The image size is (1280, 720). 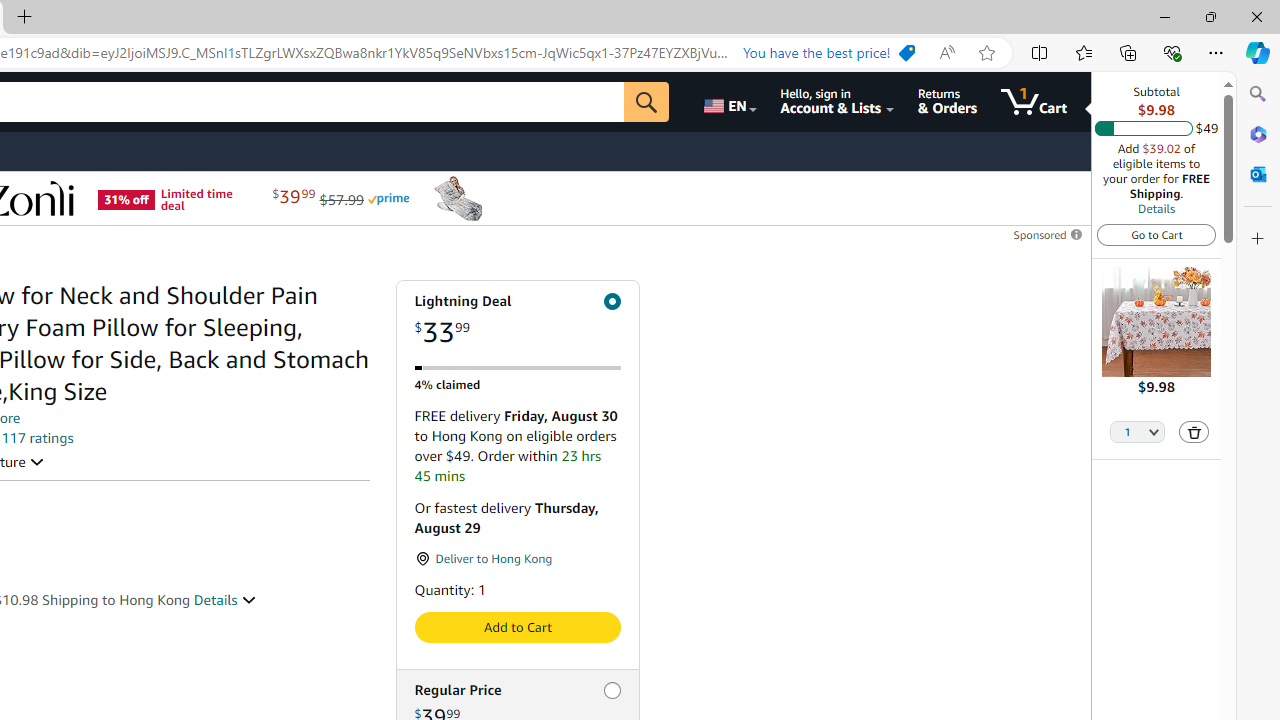 What do you see at coordinates (646, 102) in the screenshot?
I see `Go` at bounding box center [646, 102].